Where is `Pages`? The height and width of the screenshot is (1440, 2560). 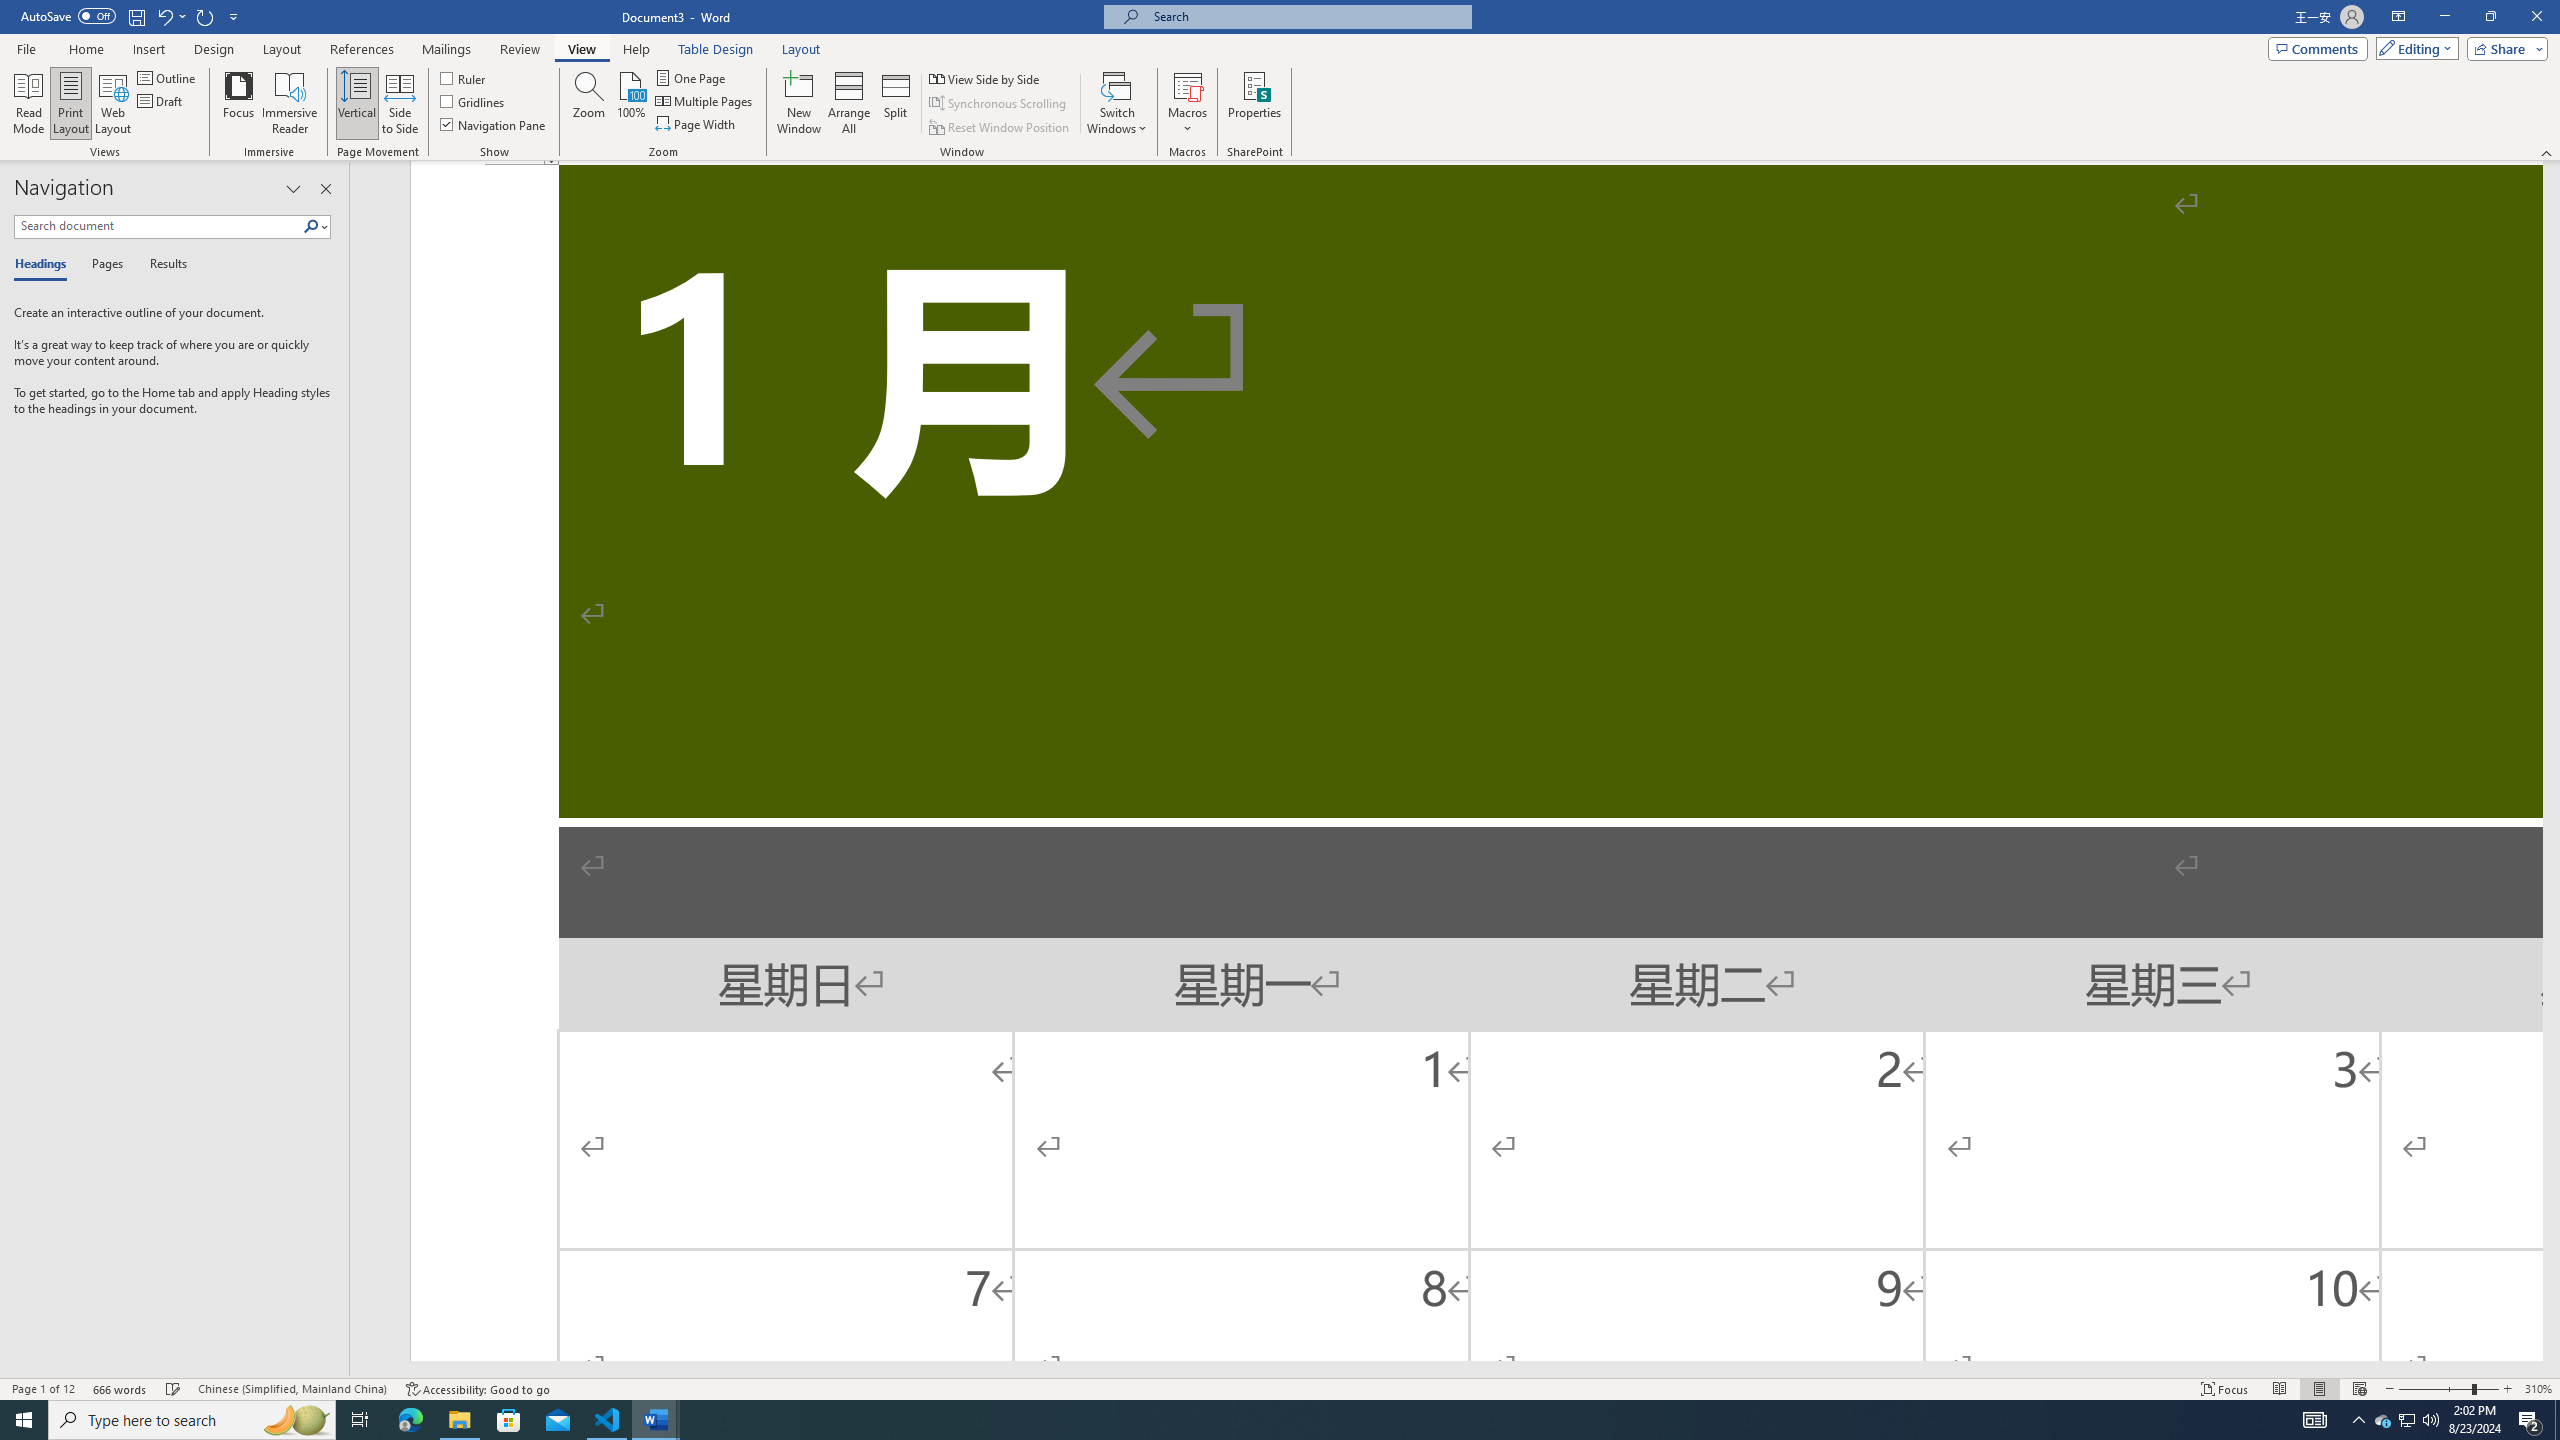 Pages is located at coordinates (104, 265).